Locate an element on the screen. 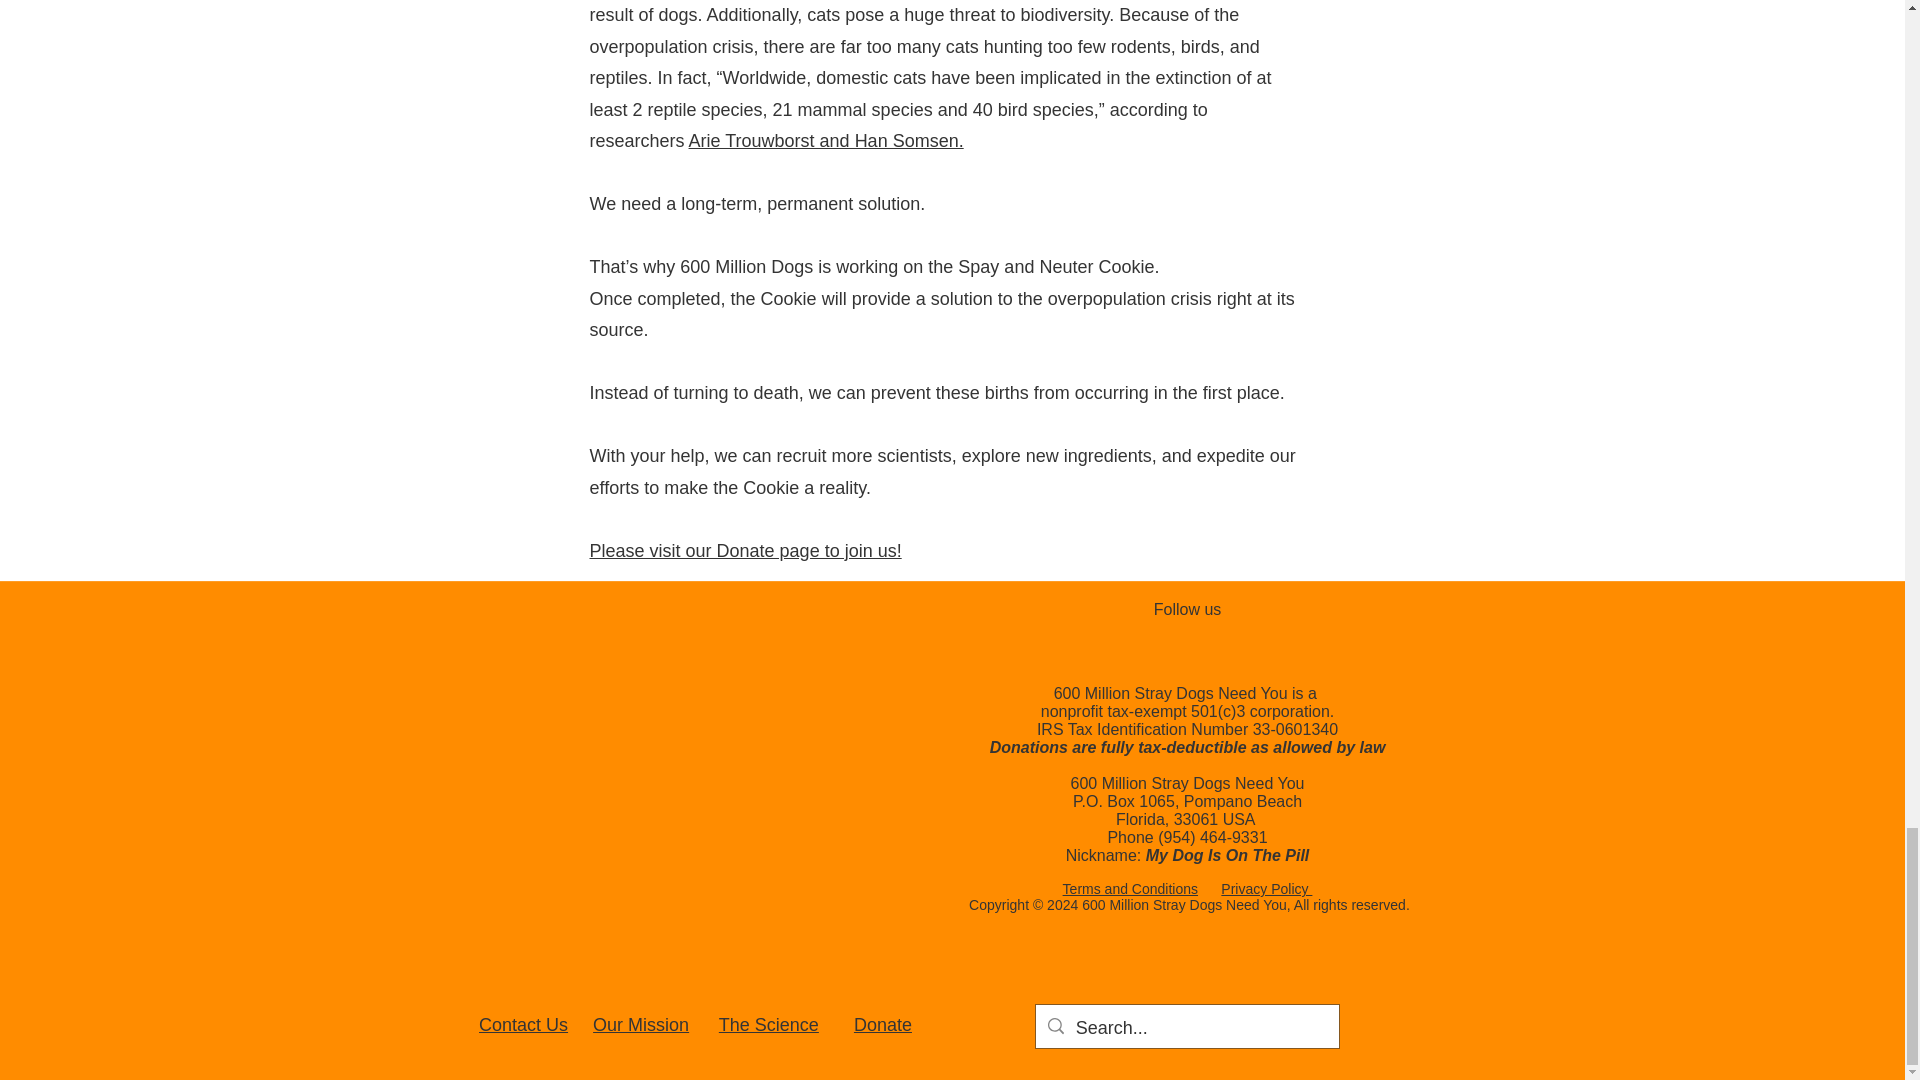  Our Mission is located at coordinates (641, 1024).